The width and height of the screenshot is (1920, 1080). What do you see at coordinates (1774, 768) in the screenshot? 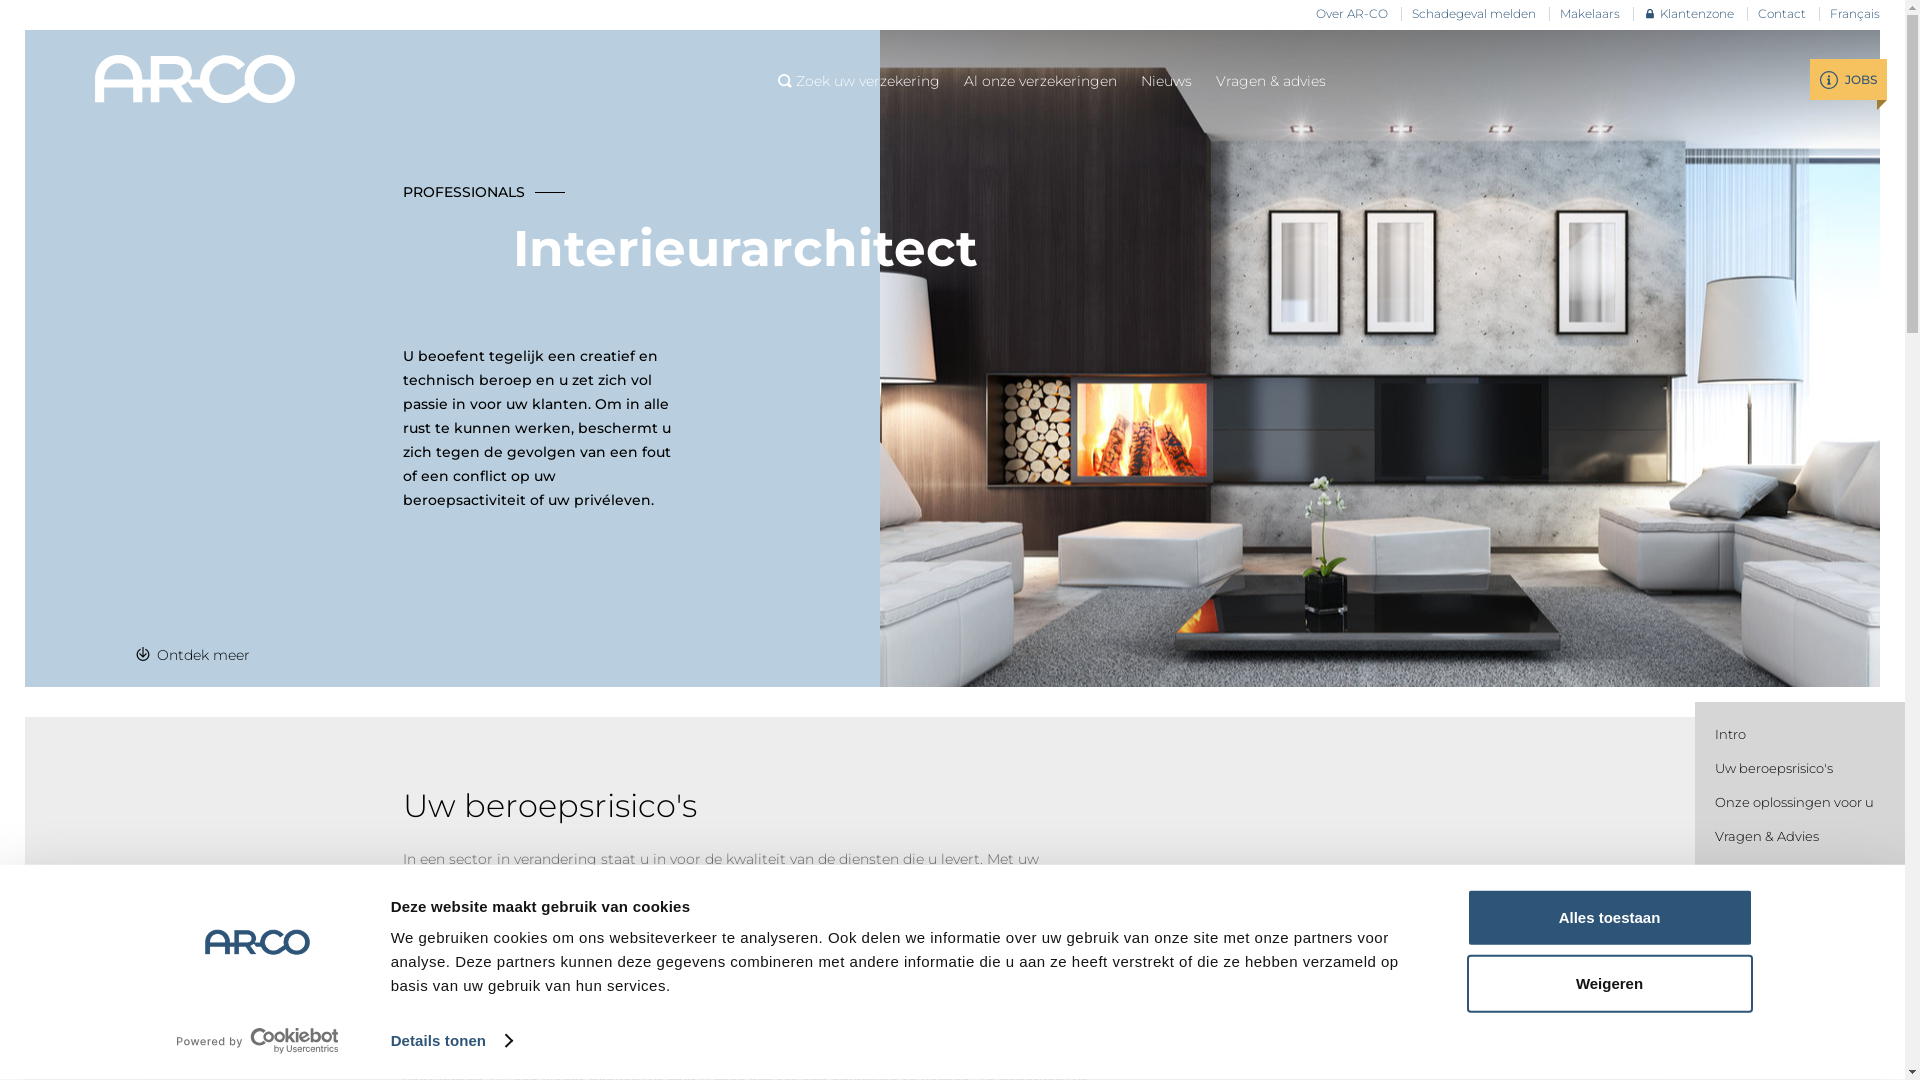
I see `Uw beroepsrisico's` at bounding box center [1774, 768].